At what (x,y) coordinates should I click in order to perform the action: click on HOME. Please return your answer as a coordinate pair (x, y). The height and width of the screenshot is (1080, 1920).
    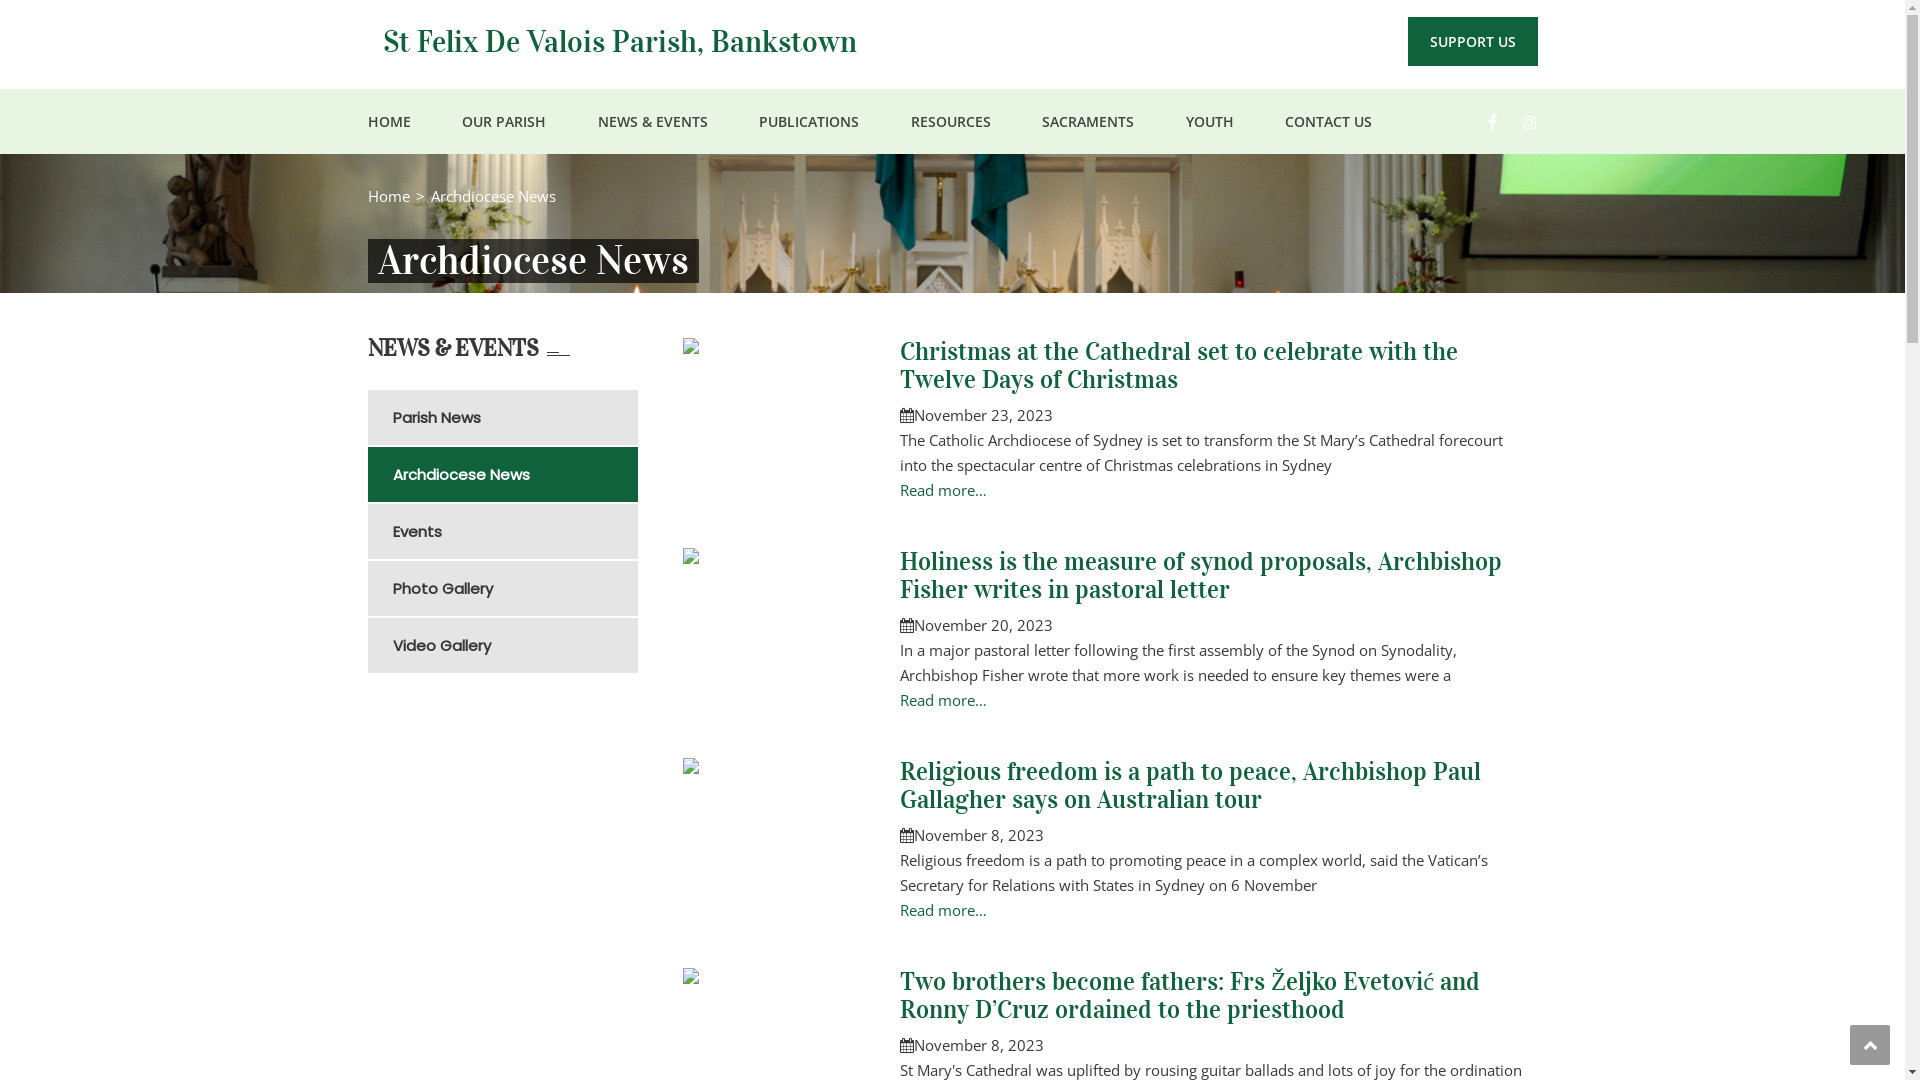
    Looking at the image, I should click on (390, 122).